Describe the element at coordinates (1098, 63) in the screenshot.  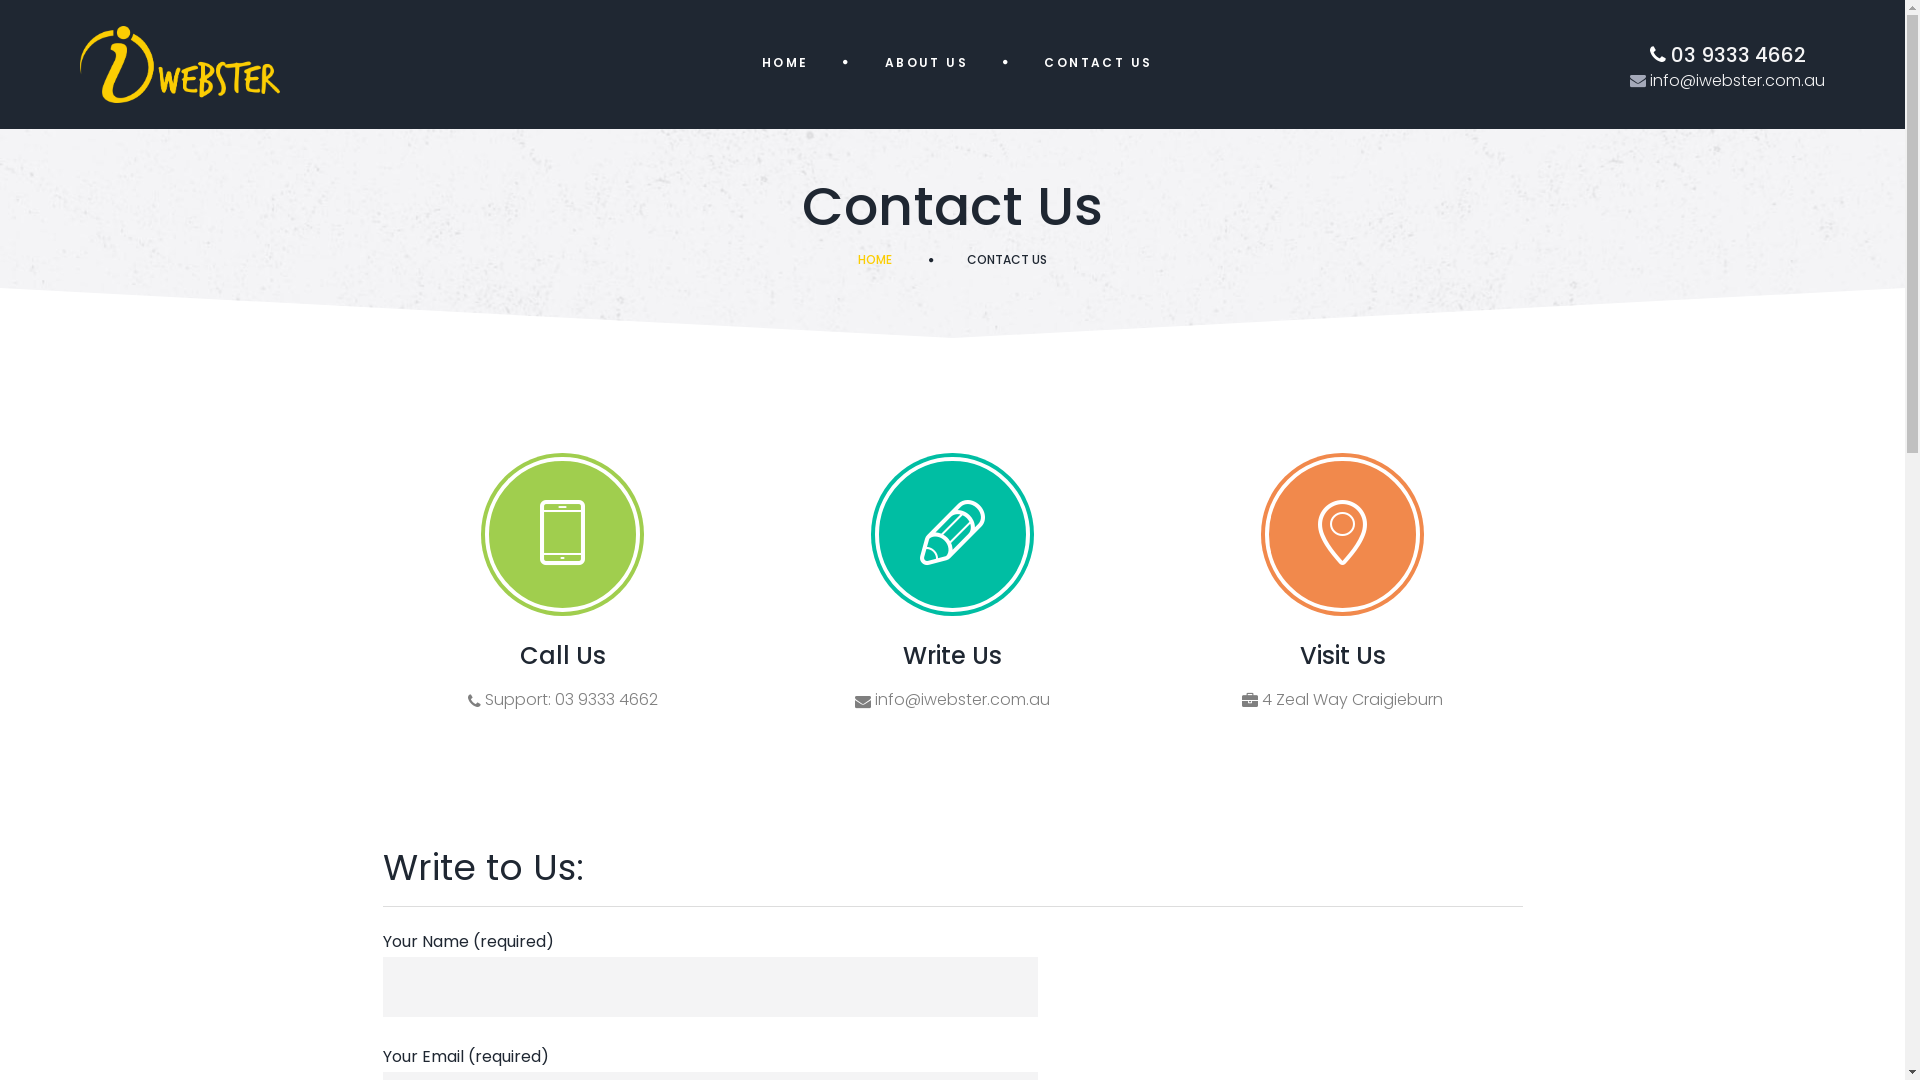
I see `CONTACT US` at that location.